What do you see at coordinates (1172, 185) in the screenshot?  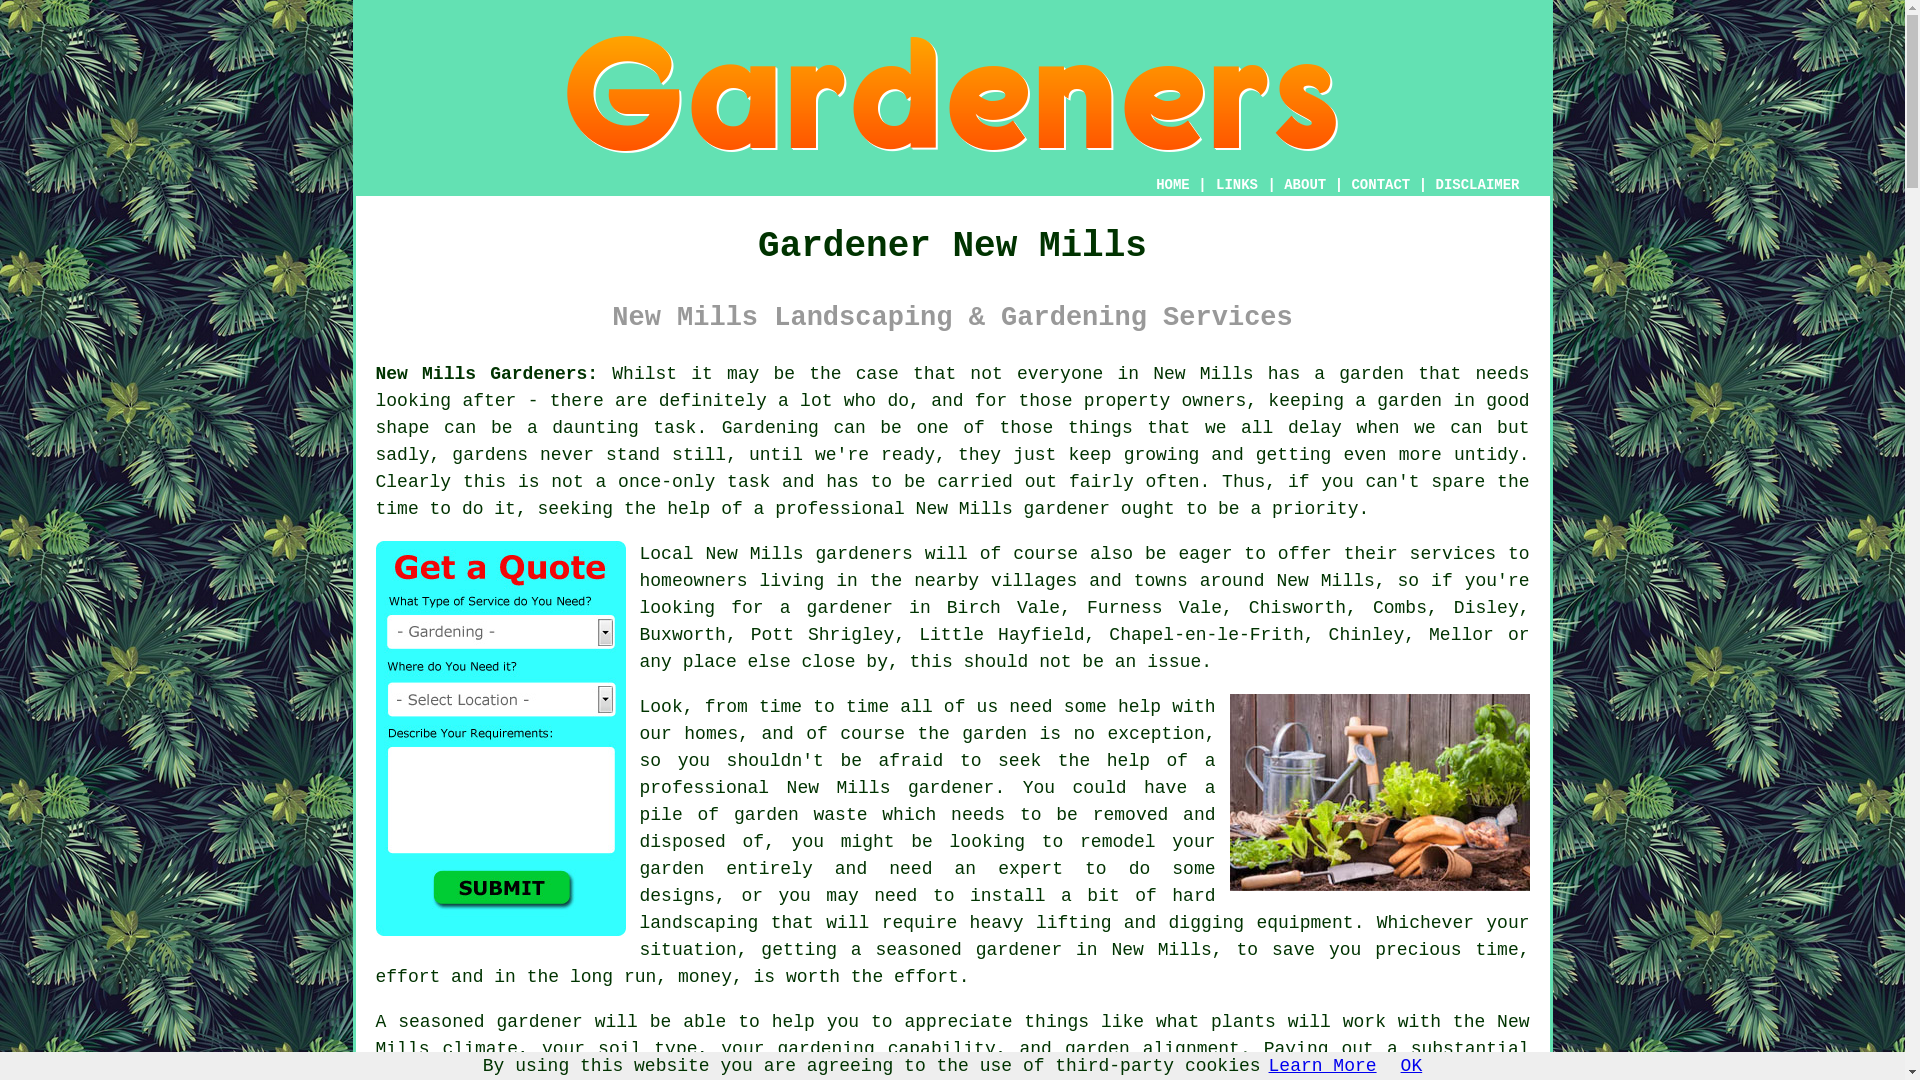 I see `HOME` at bounding box center [1172, 185].